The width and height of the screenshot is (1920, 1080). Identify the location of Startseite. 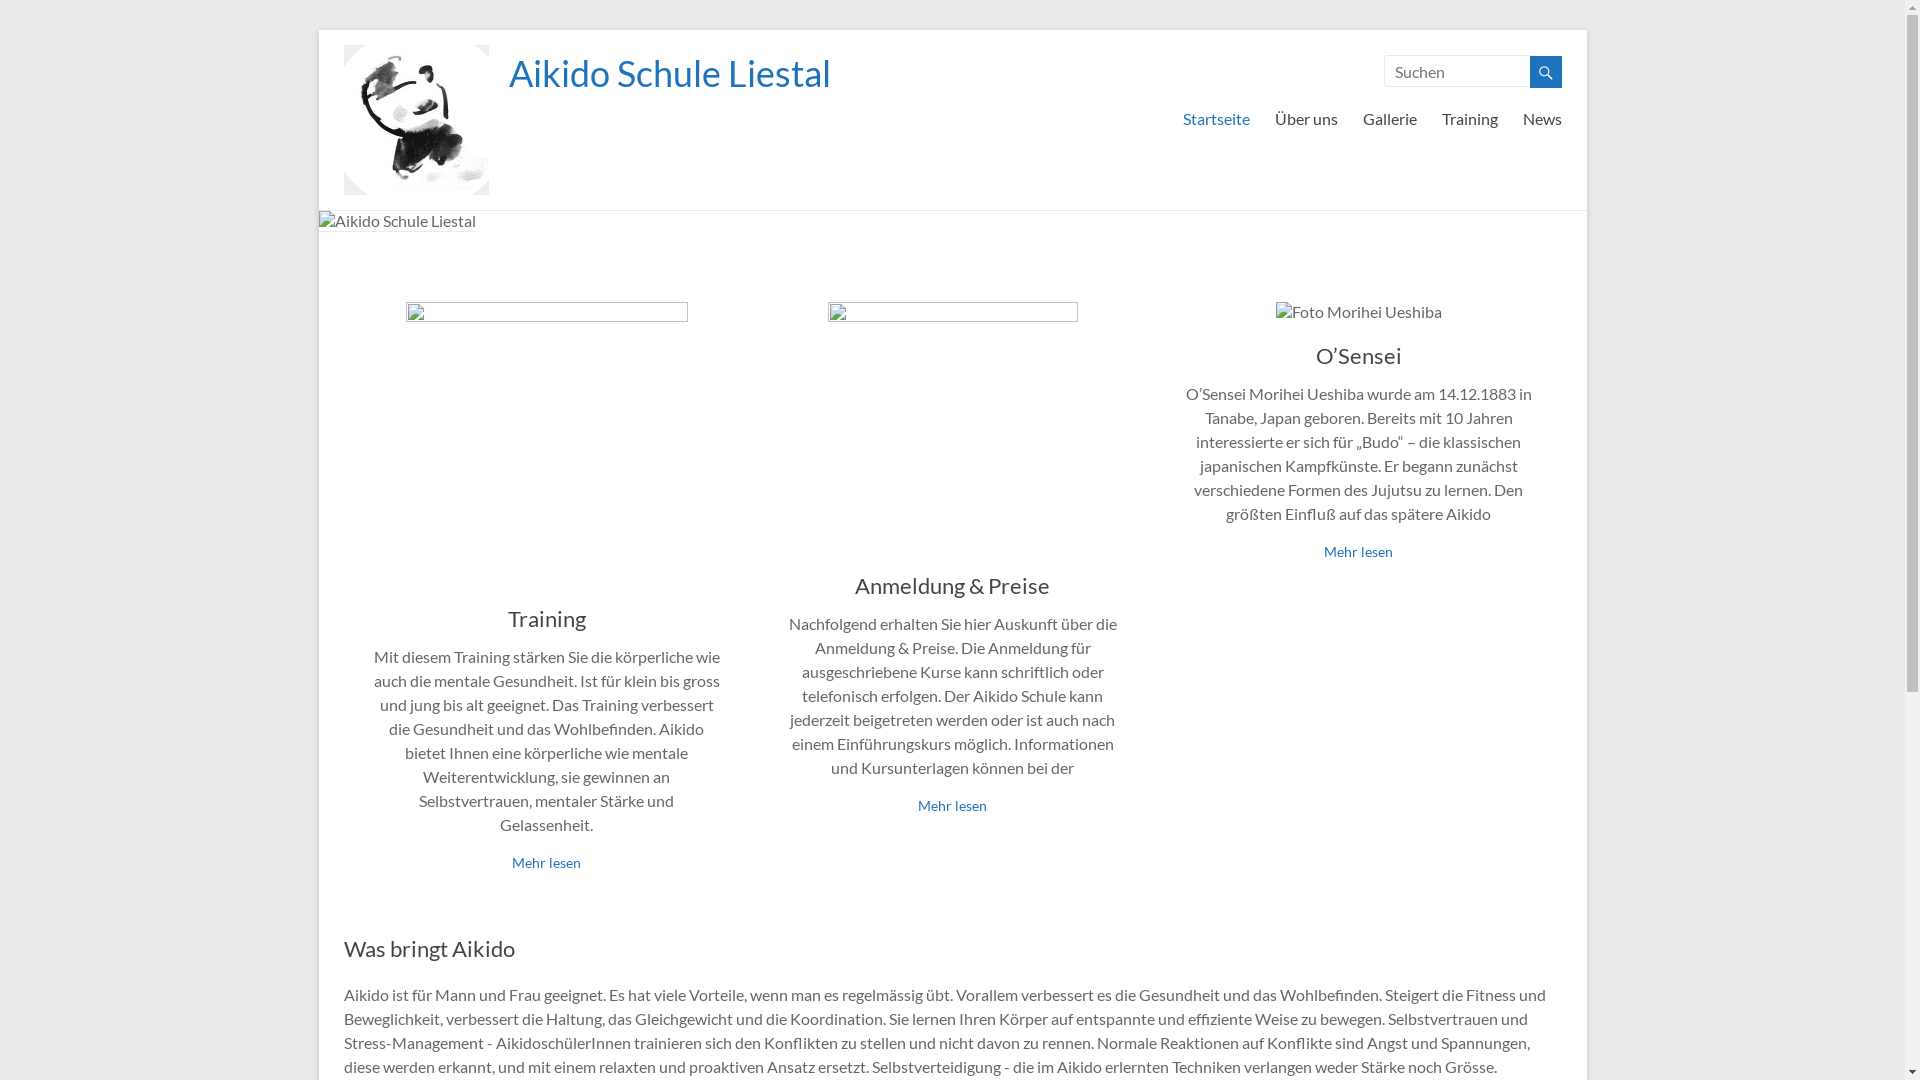
(1216, 115).